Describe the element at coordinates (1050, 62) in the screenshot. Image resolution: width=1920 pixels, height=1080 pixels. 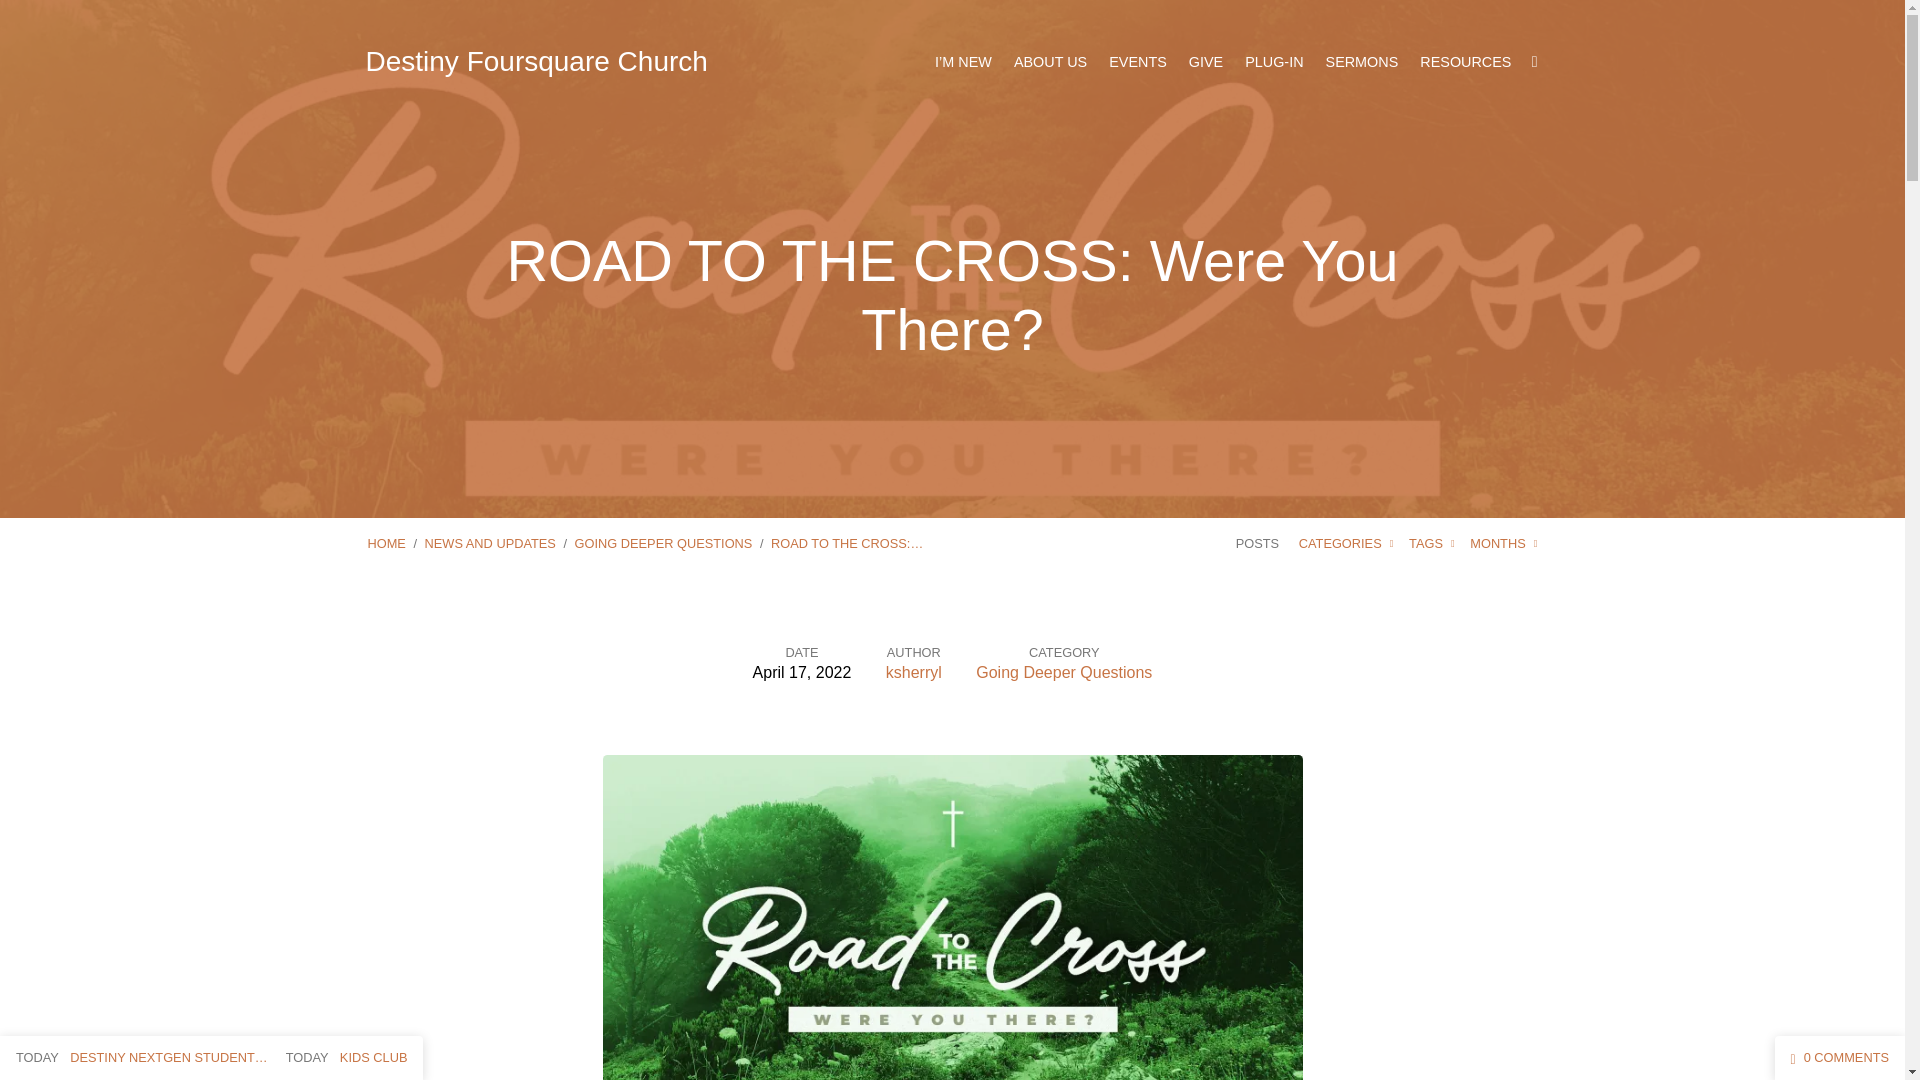
I see `ABOUT US` at that location.